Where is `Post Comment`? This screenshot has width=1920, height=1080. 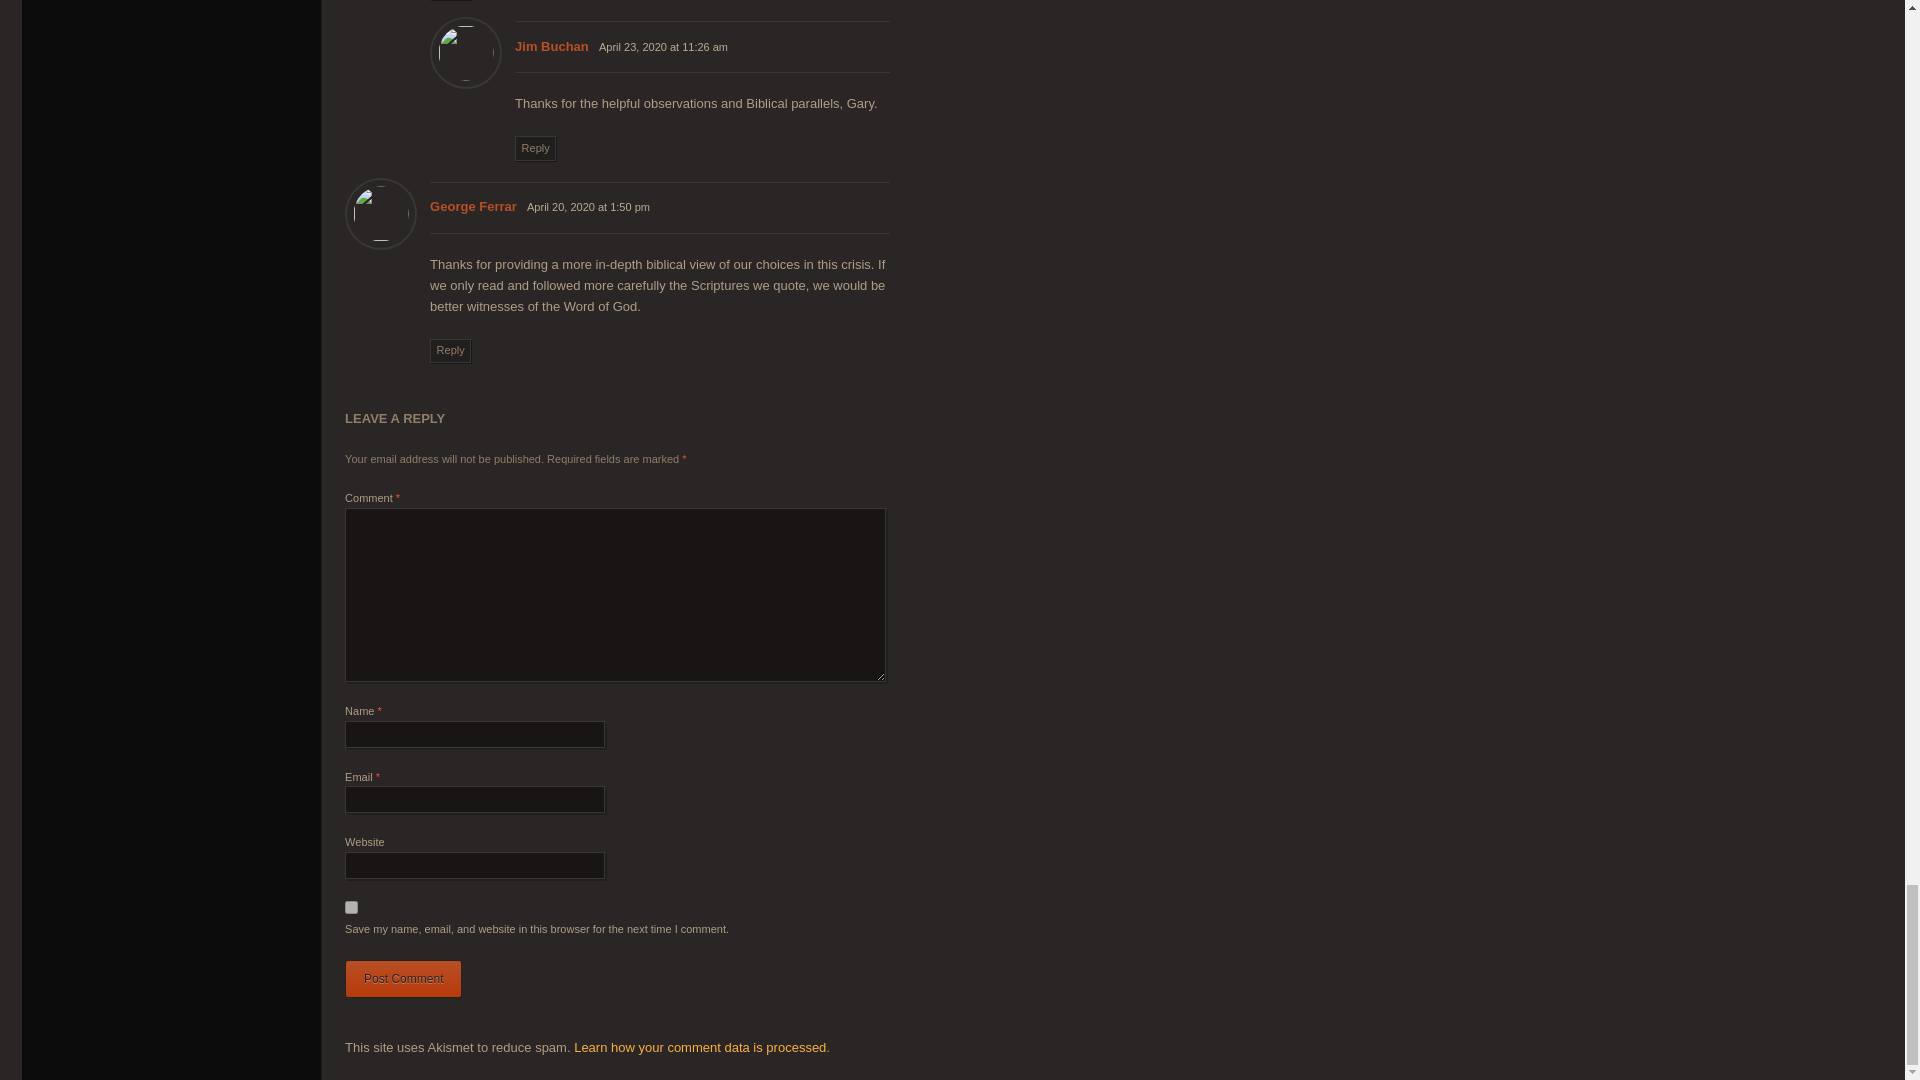 Post Comment is located at coordinates (404, 978).